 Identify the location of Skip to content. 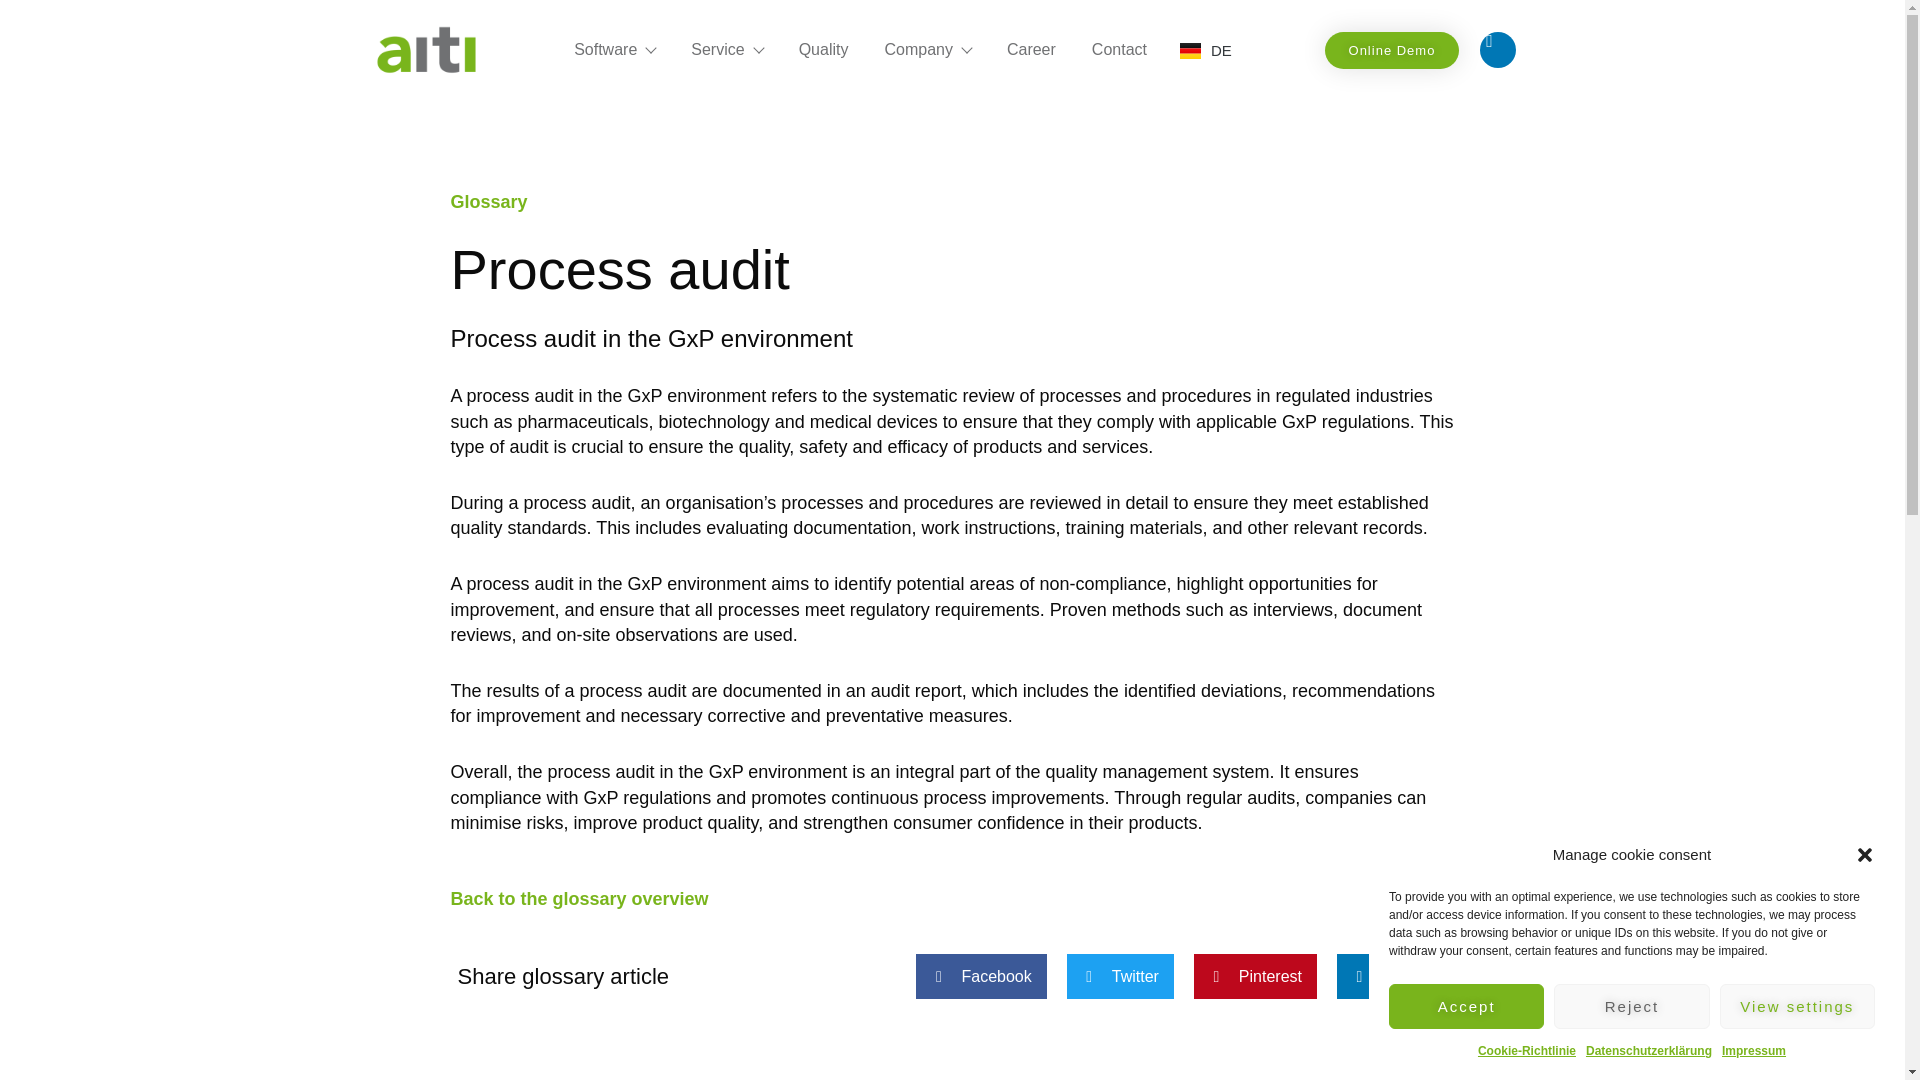
(15, 42).